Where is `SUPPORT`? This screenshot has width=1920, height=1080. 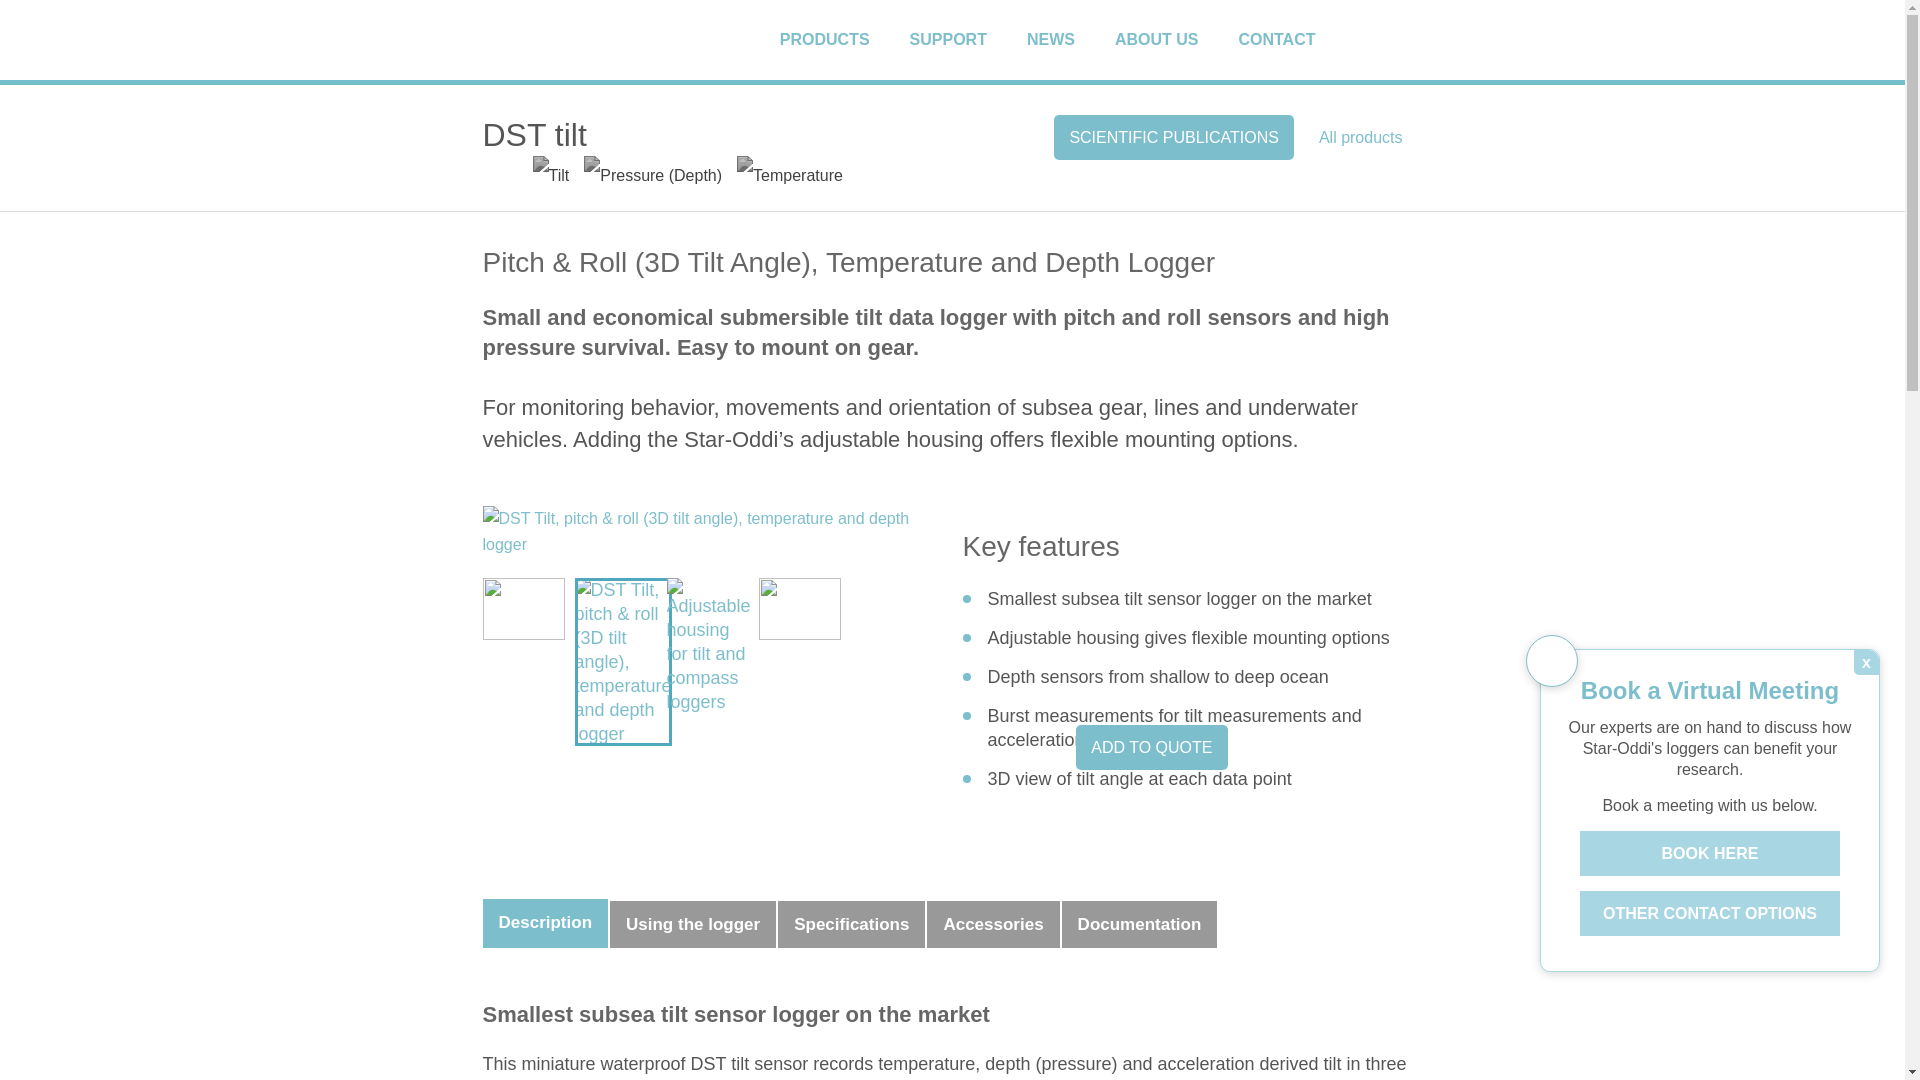
SUPPORT is located at coordinates (966, 39).